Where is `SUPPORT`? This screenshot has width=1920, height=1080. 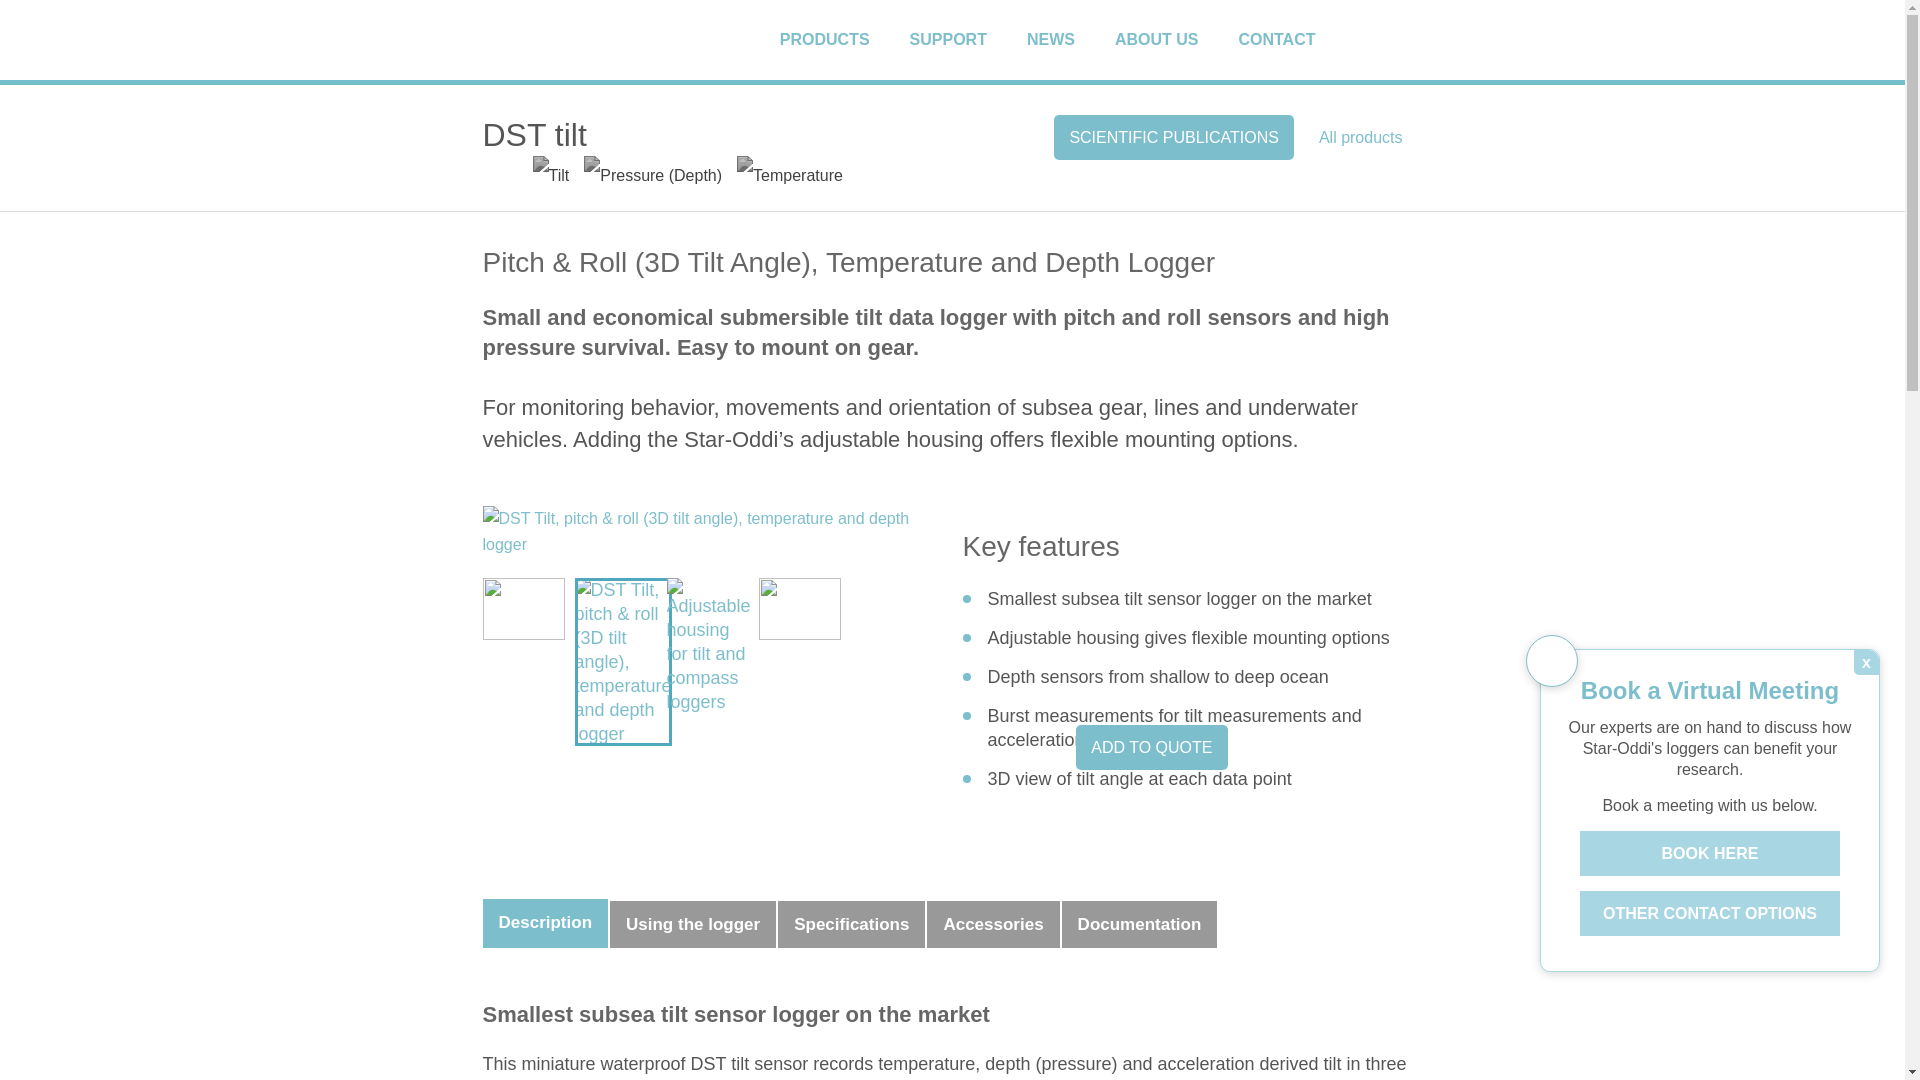
SUPPORT is located at coordinates (966, 39).